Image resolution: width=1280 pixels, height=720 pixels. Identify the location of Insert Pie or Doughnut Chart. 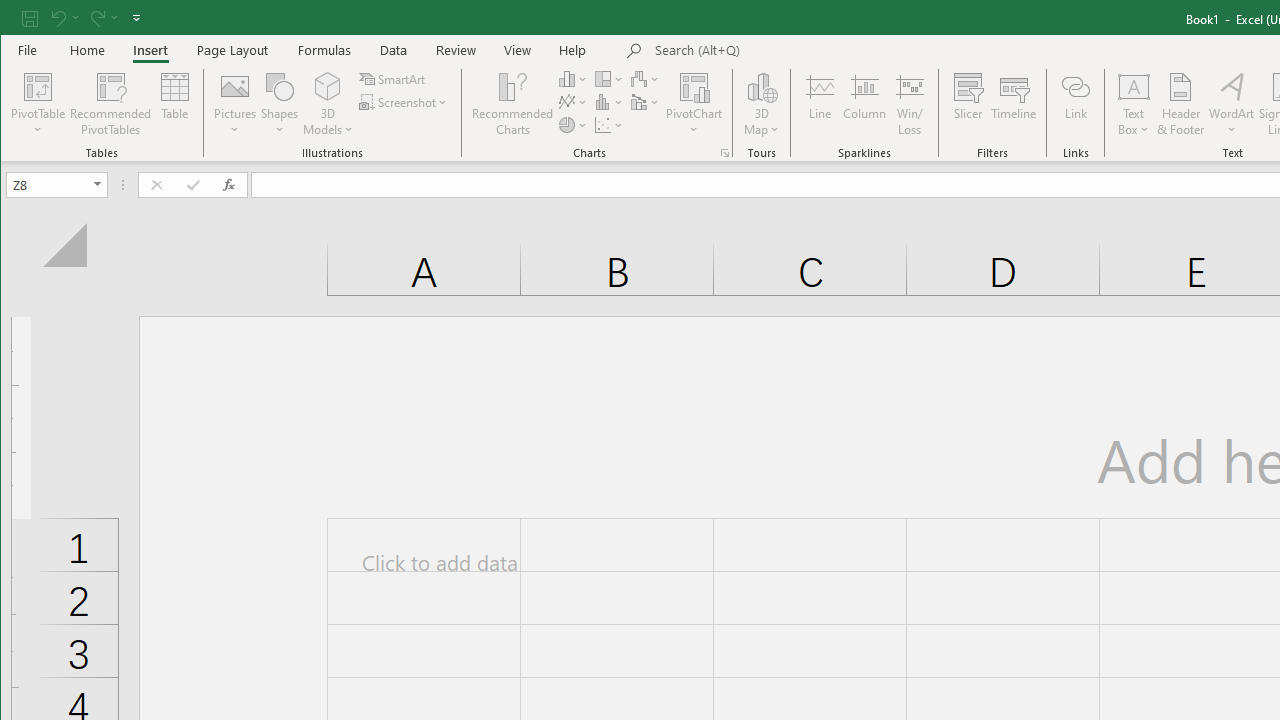
(573, 124).